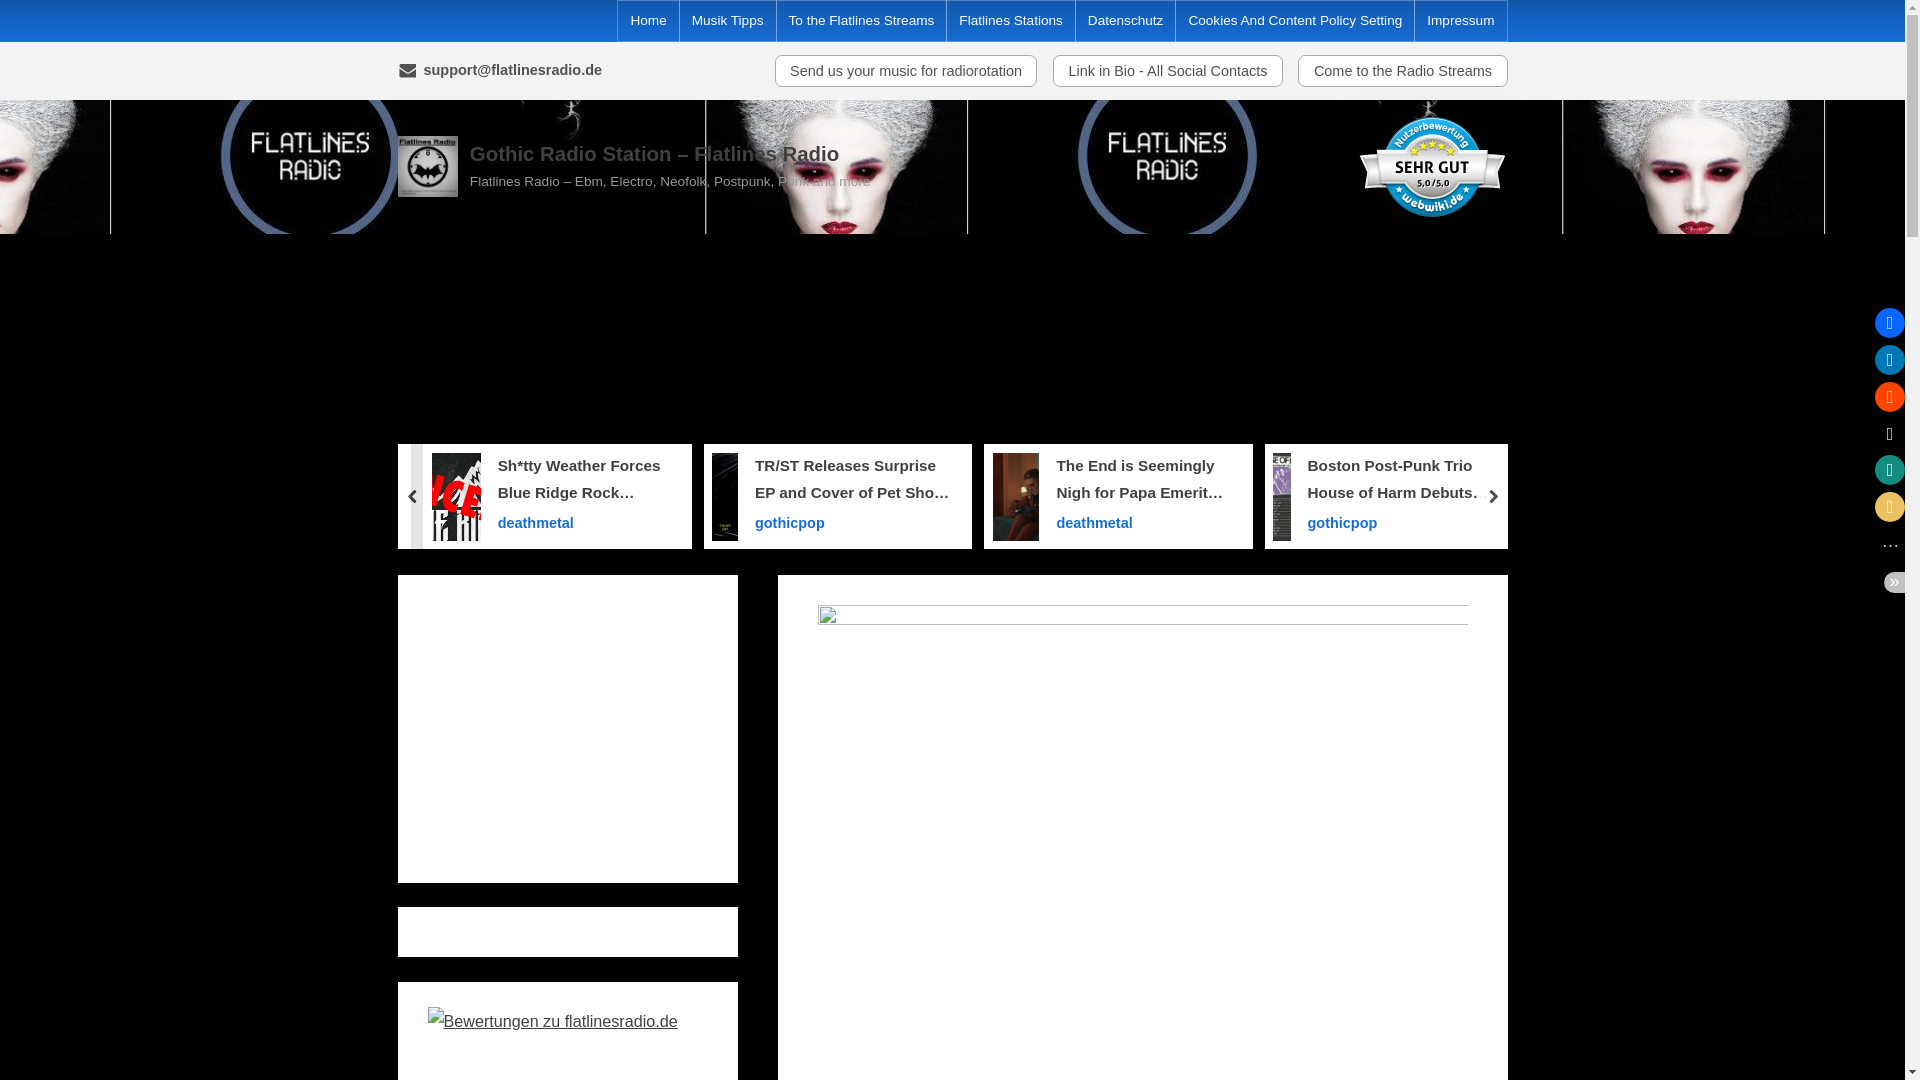 The width and height of the screenshot is (1920, 1080). I want to click on Send us your music for radiorotation, so click(906, 71).